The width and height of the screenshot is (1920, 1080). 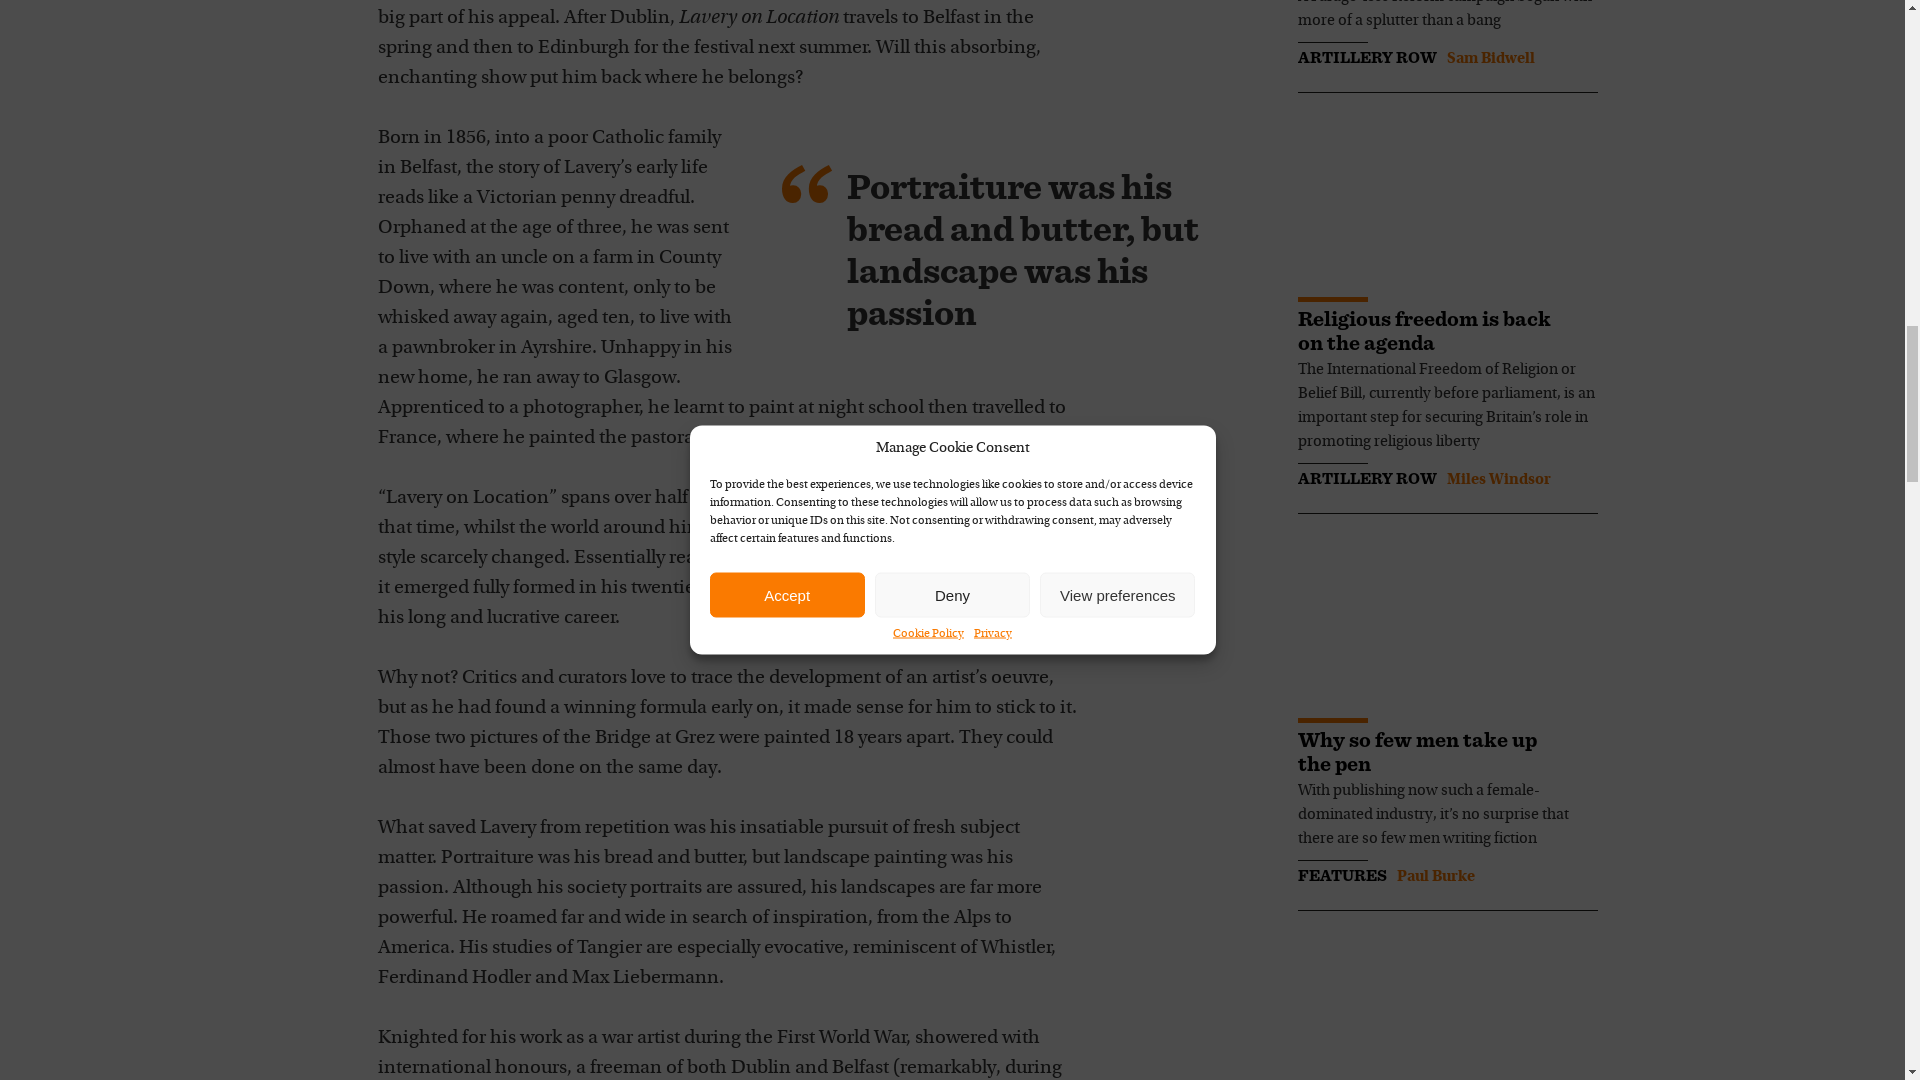 I want to click on Posts by Sam Bidwell, so click(x=1490, y=58).